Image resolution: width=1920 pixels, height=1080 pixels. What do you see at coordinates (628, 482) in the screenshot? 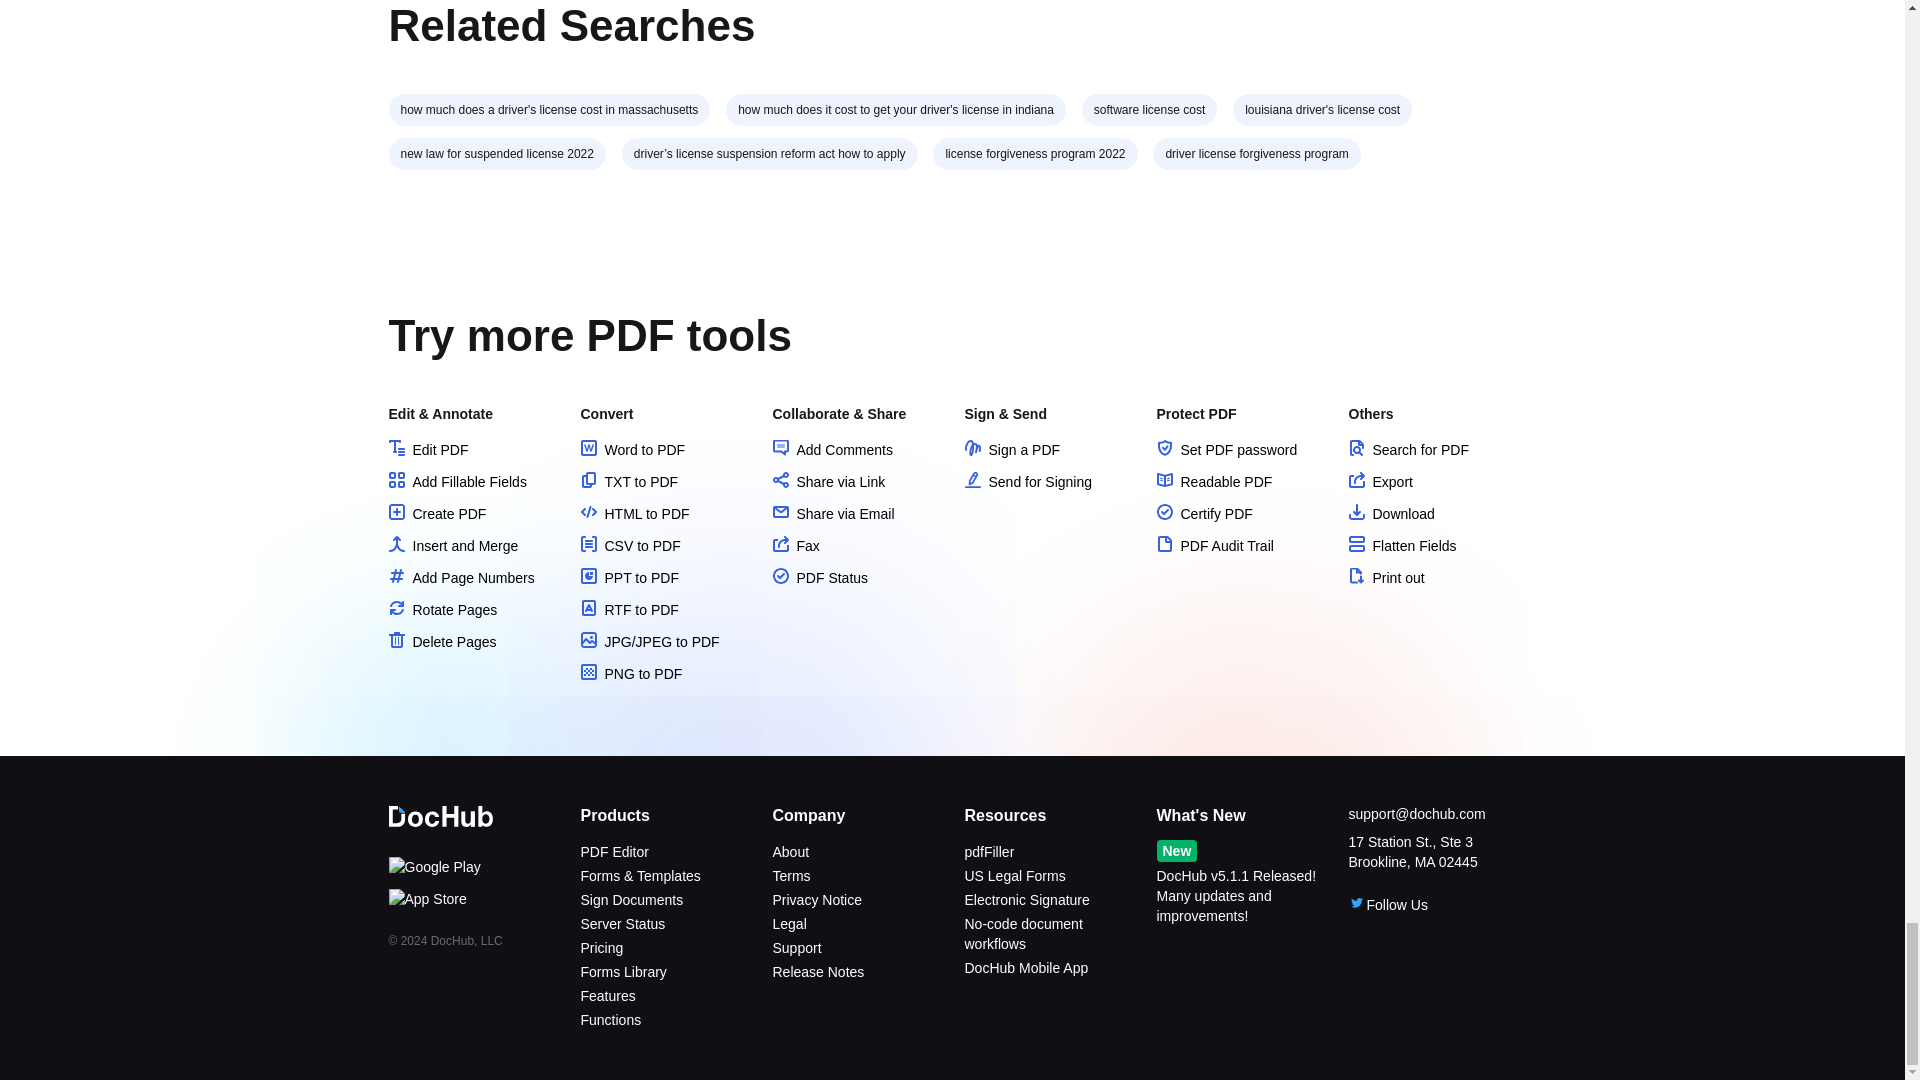
I see `TXT to PDF` at bounding box center [628, 482].